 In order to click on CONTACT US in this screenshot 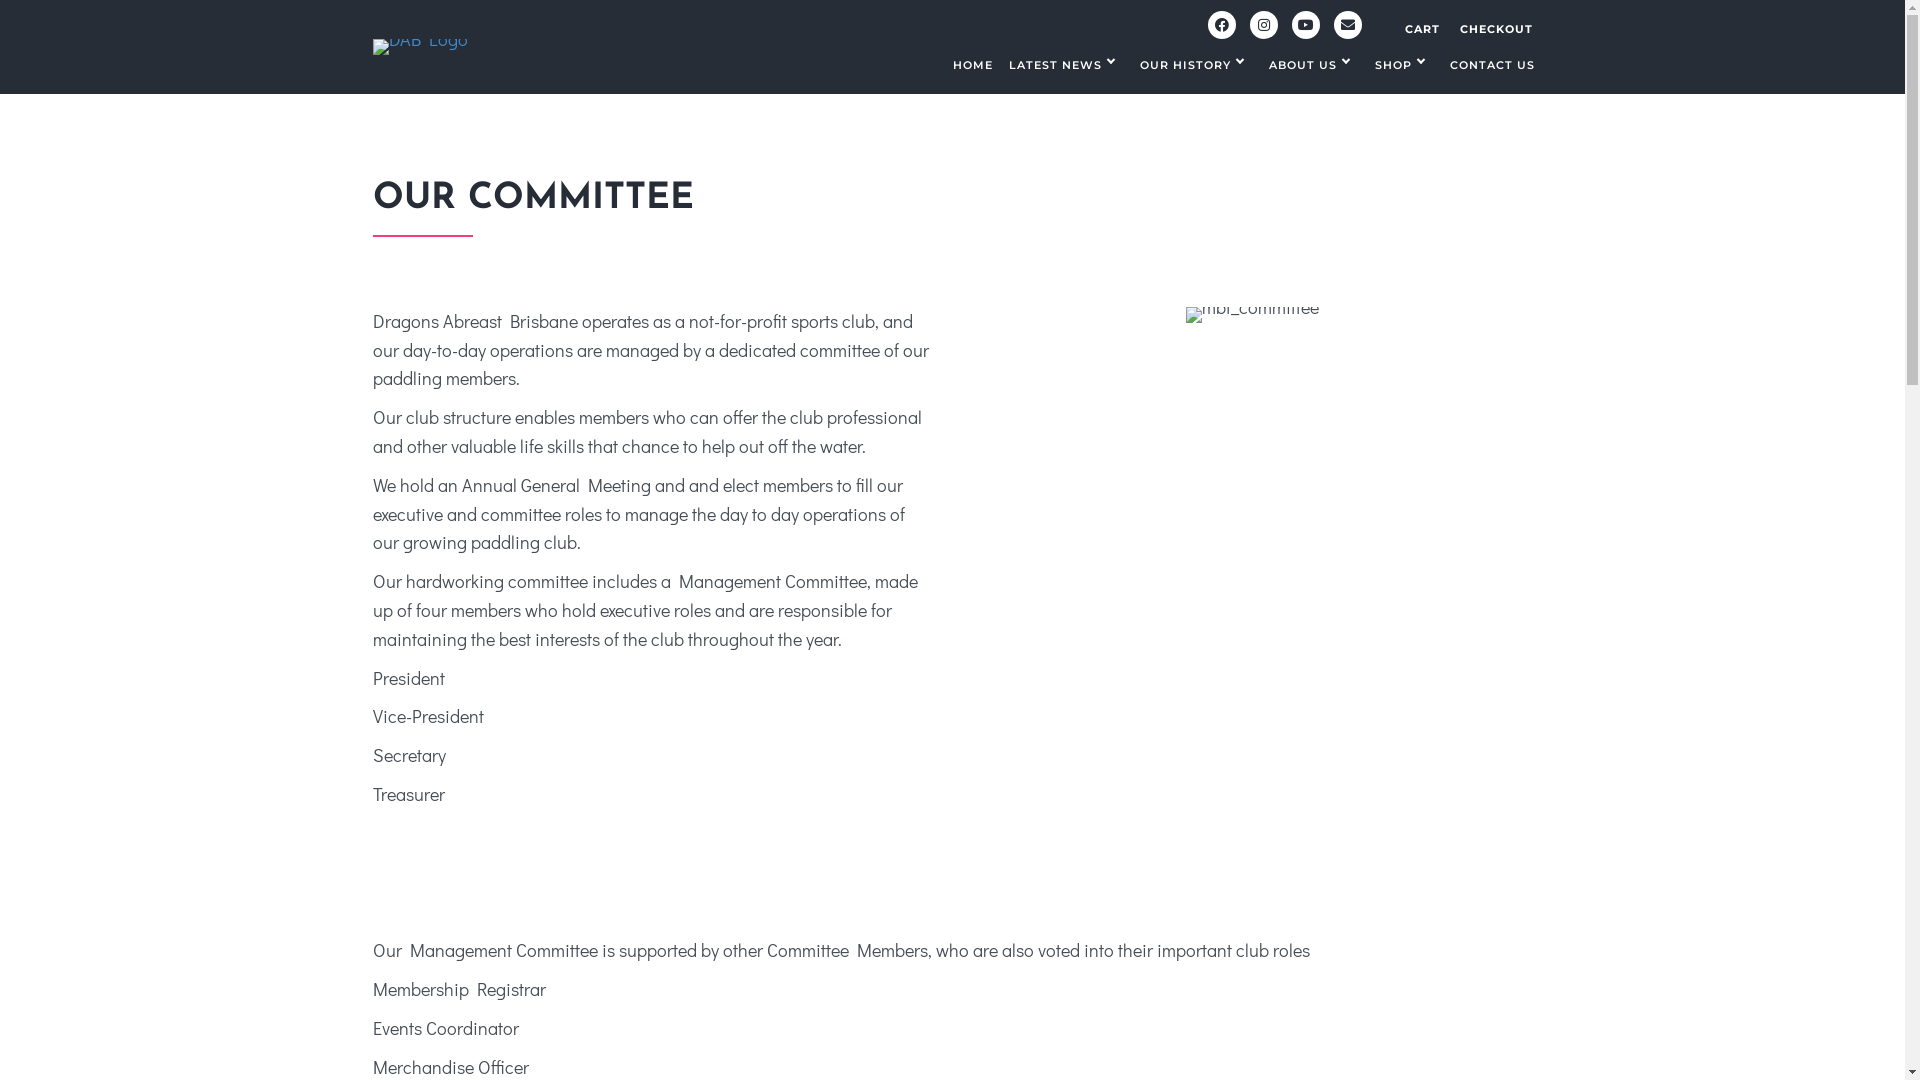, I will do `click(1492, 66)`.